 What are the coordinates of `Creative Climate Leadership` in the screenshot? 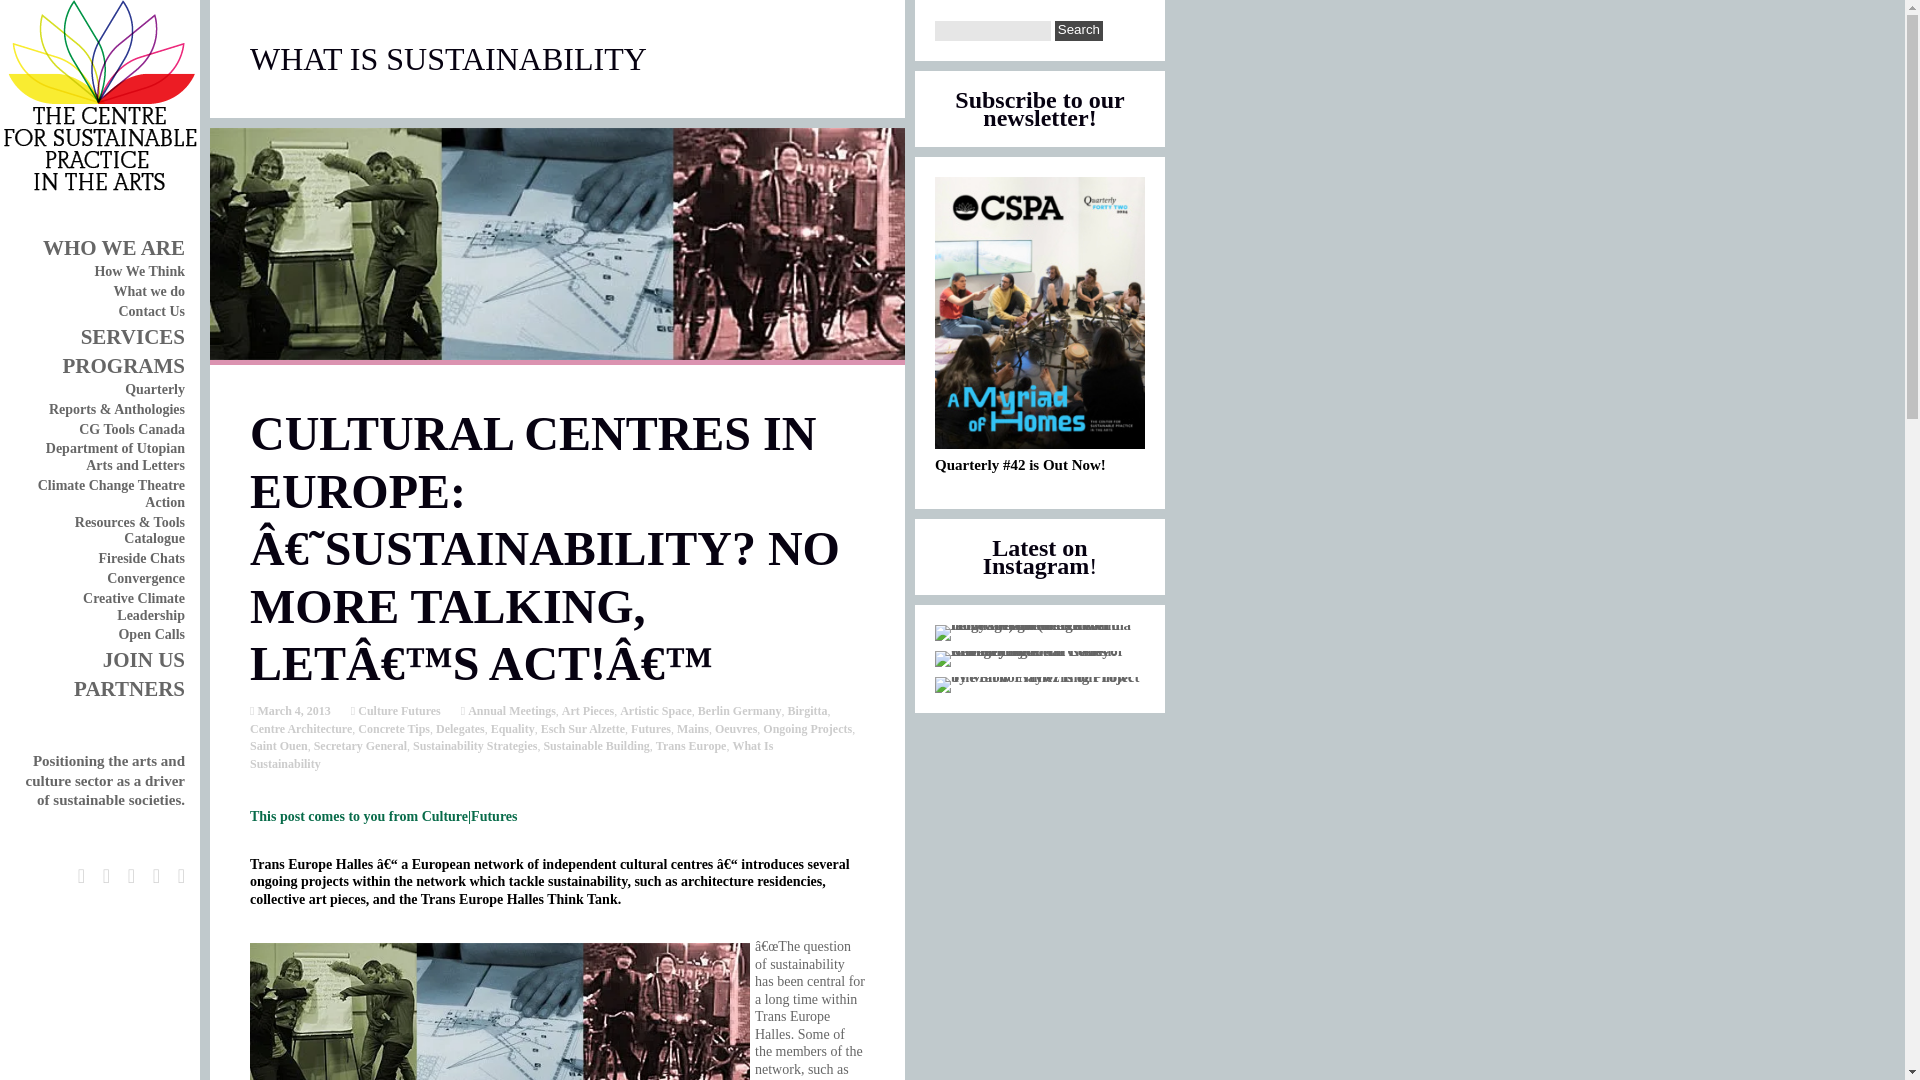 It's located at (133, 606).